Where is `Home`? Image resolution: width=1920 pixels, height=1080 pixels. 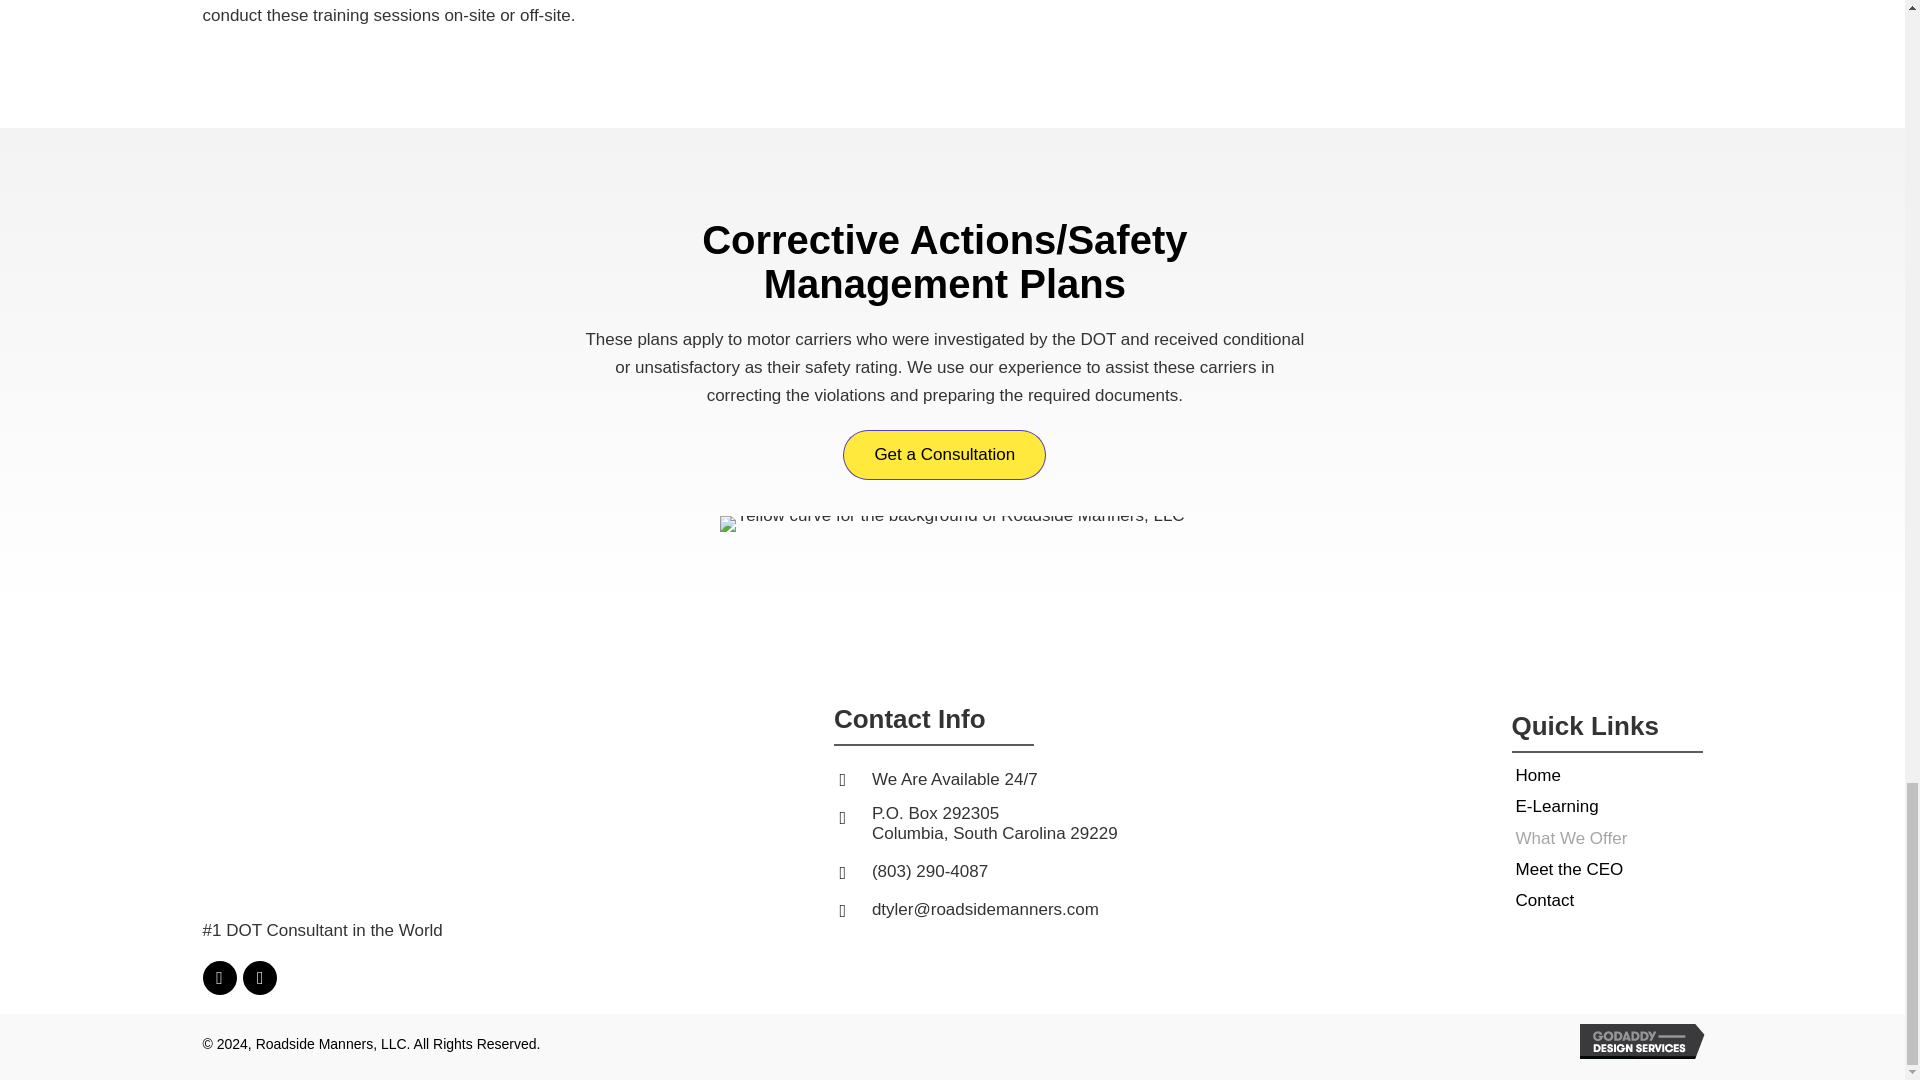 Home is located at coordinates (1538, 776).